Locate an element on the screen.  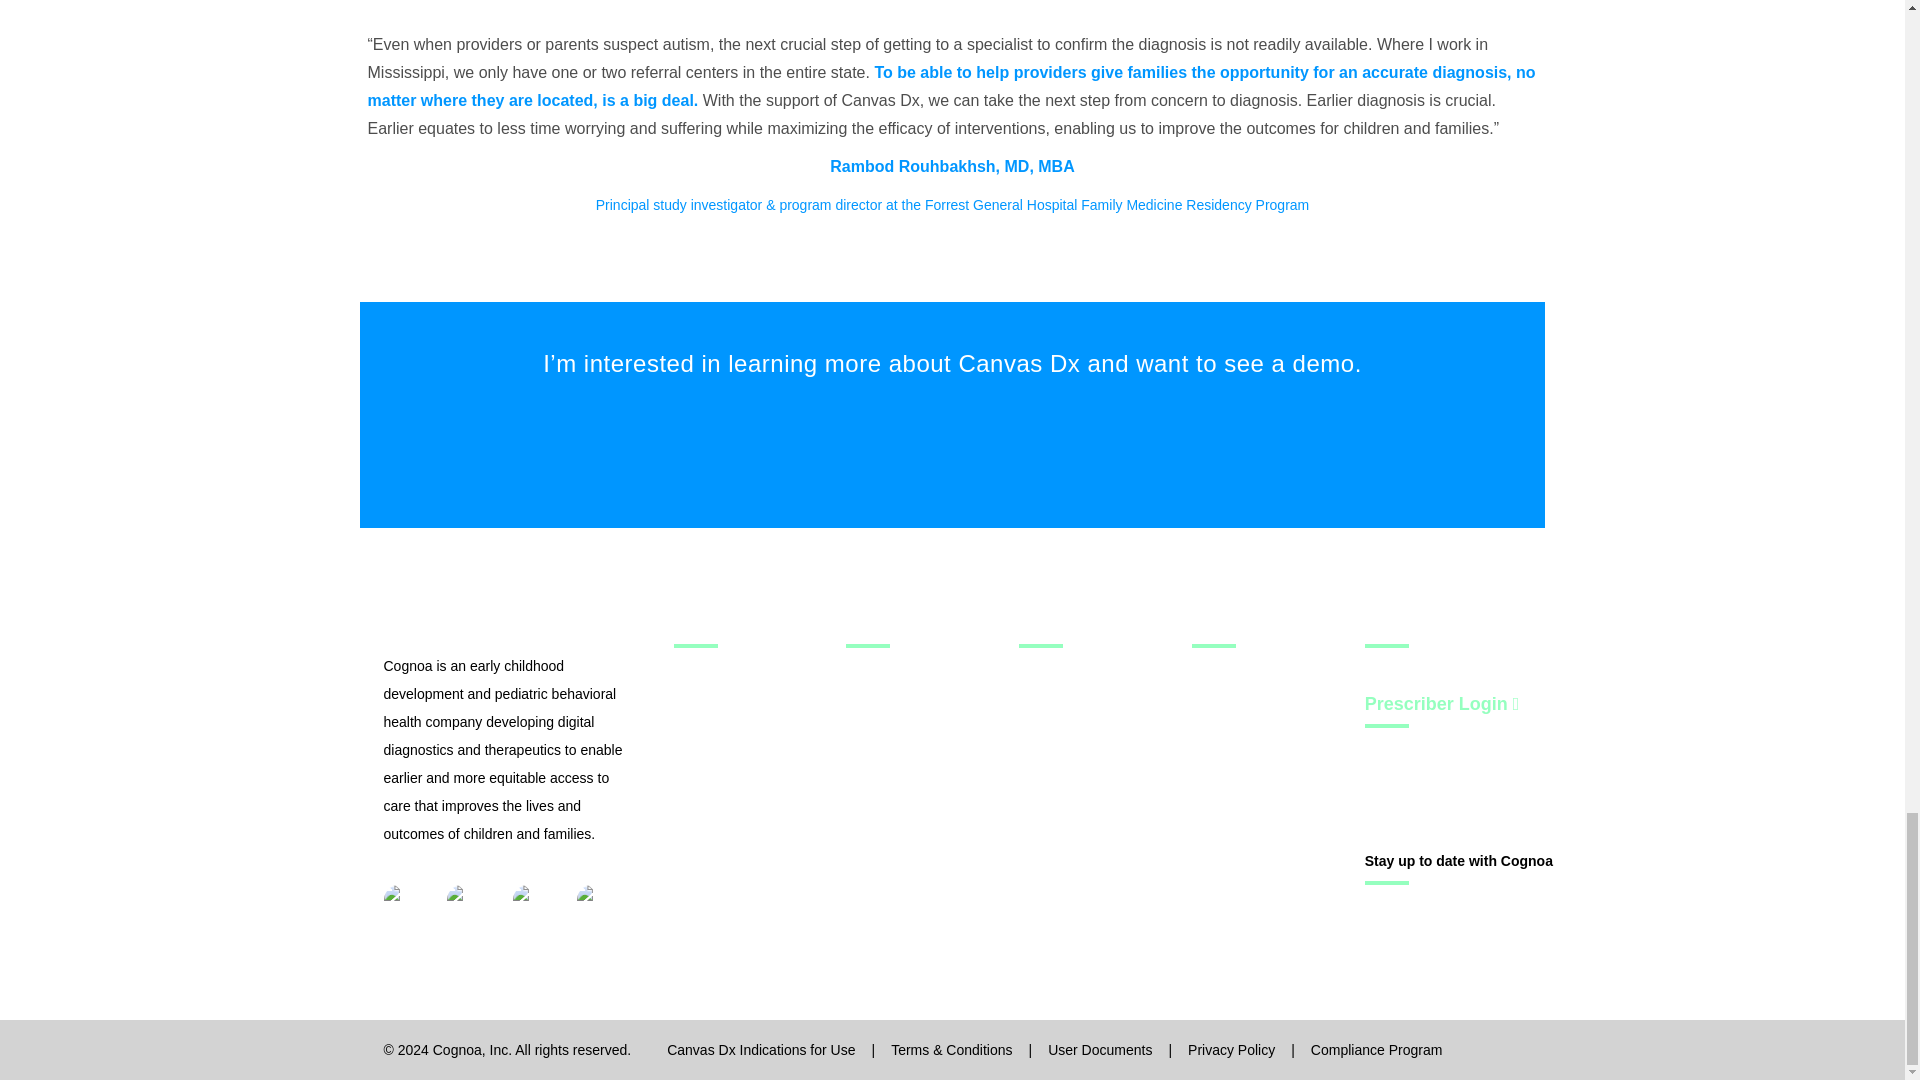
Technology is located at coordinates (1097, 636).